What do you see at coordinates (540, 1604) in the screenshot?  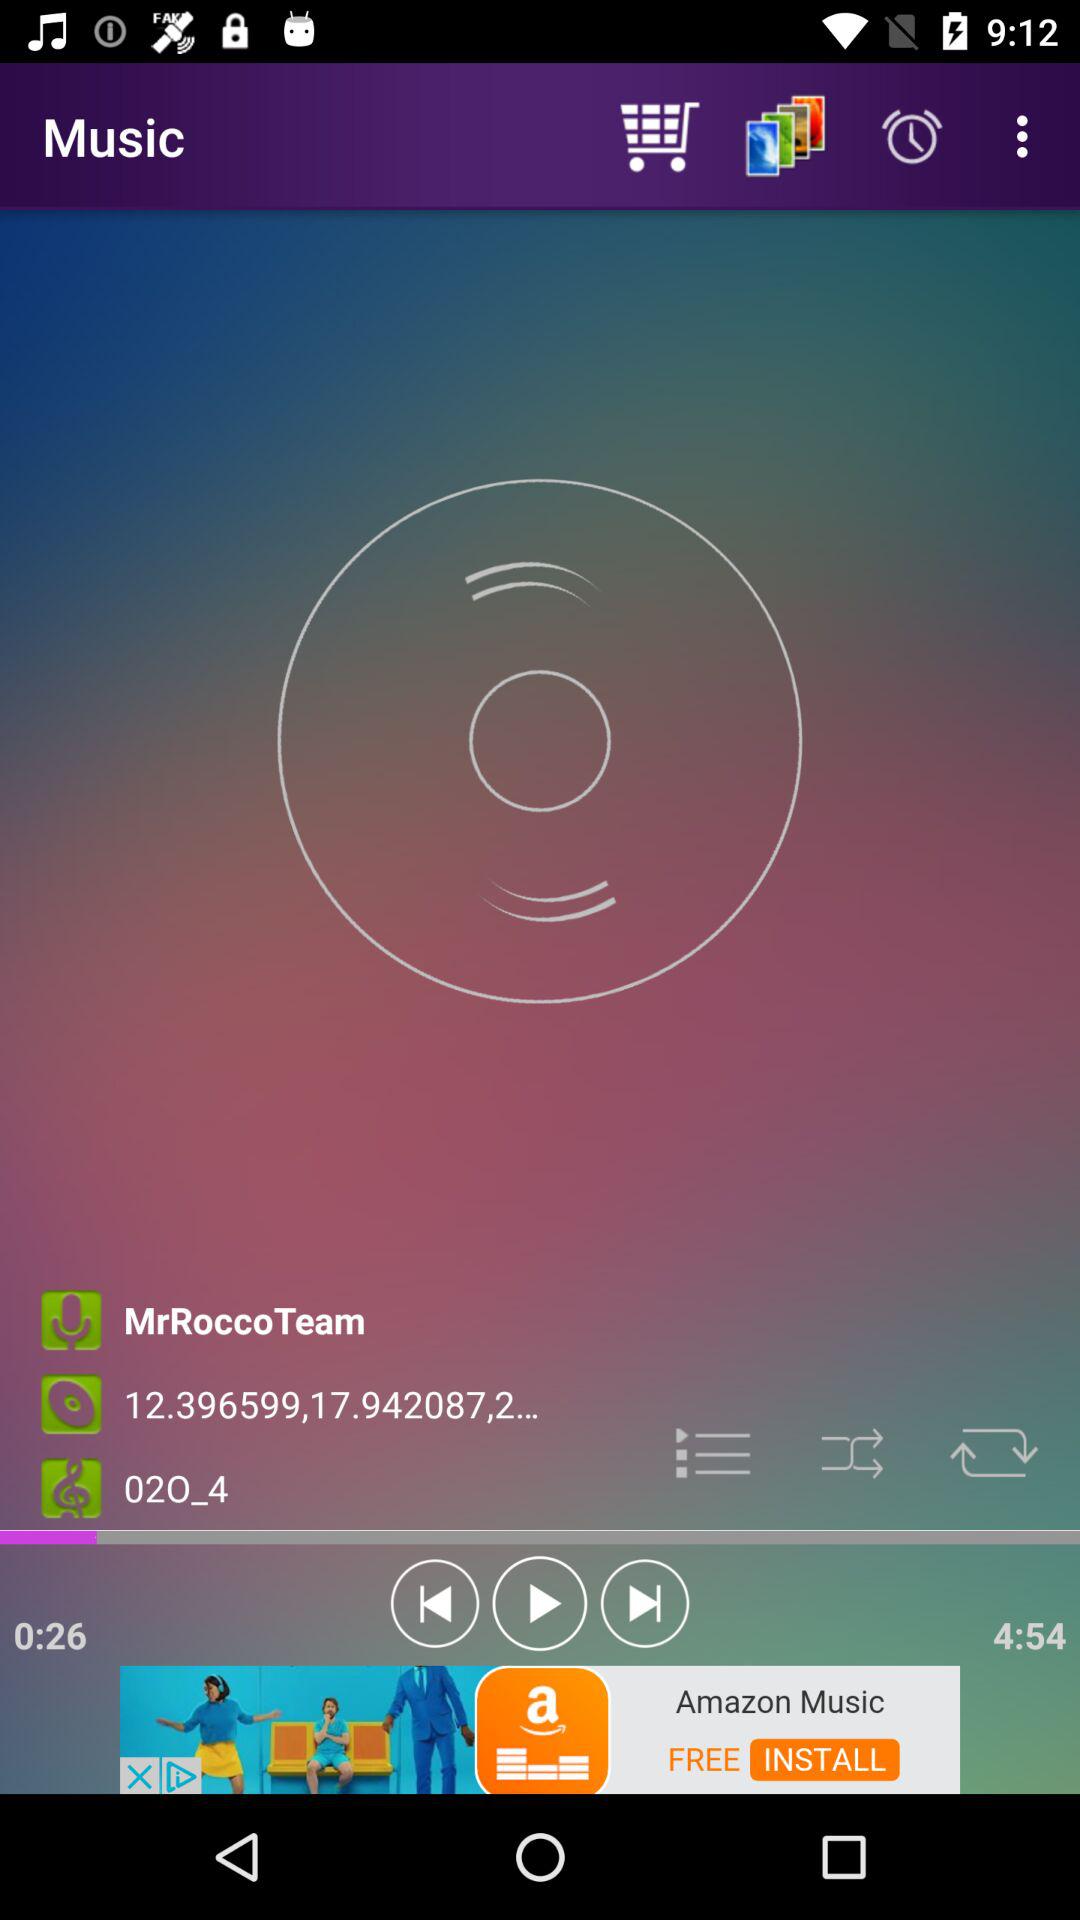 I see `switch autoplay option` at bounding box center [540, 1604].